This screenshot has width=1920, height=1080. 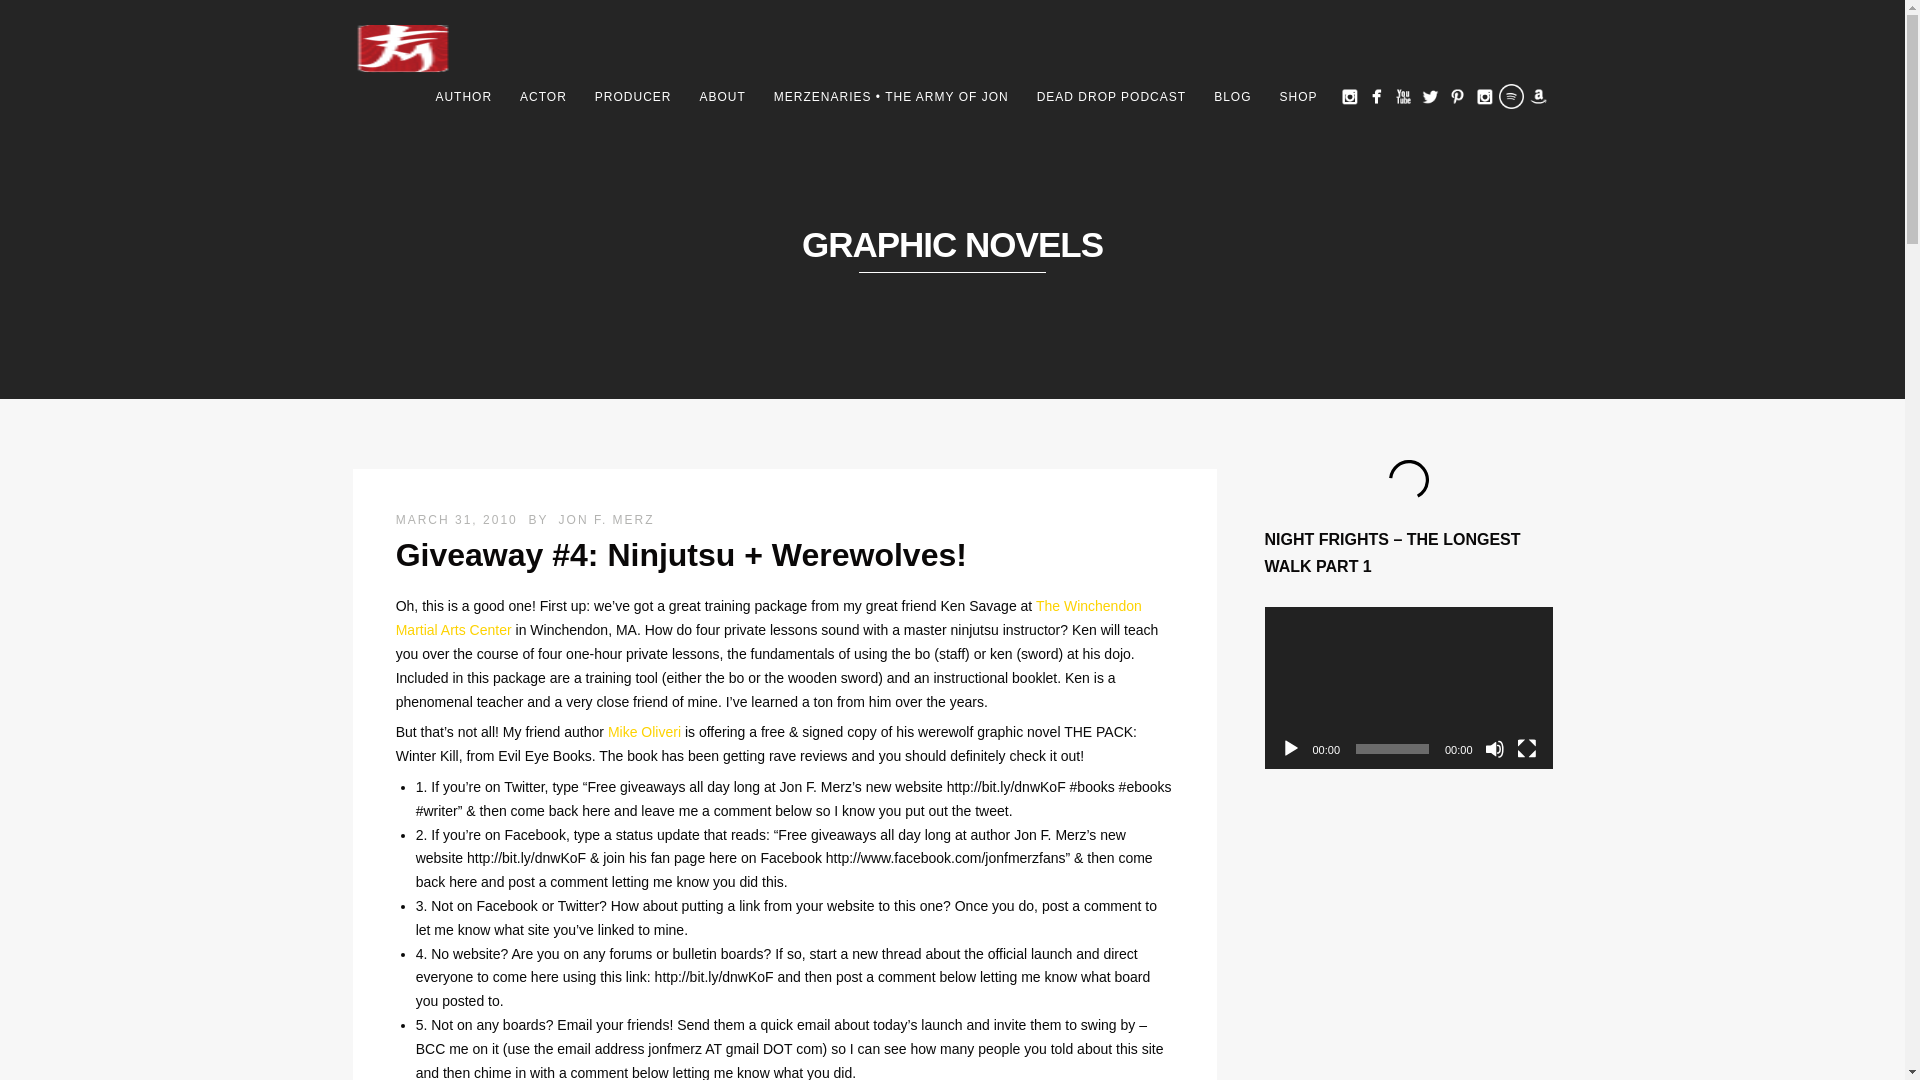 I want to click on ACTOR, so click(x=544, y=97).